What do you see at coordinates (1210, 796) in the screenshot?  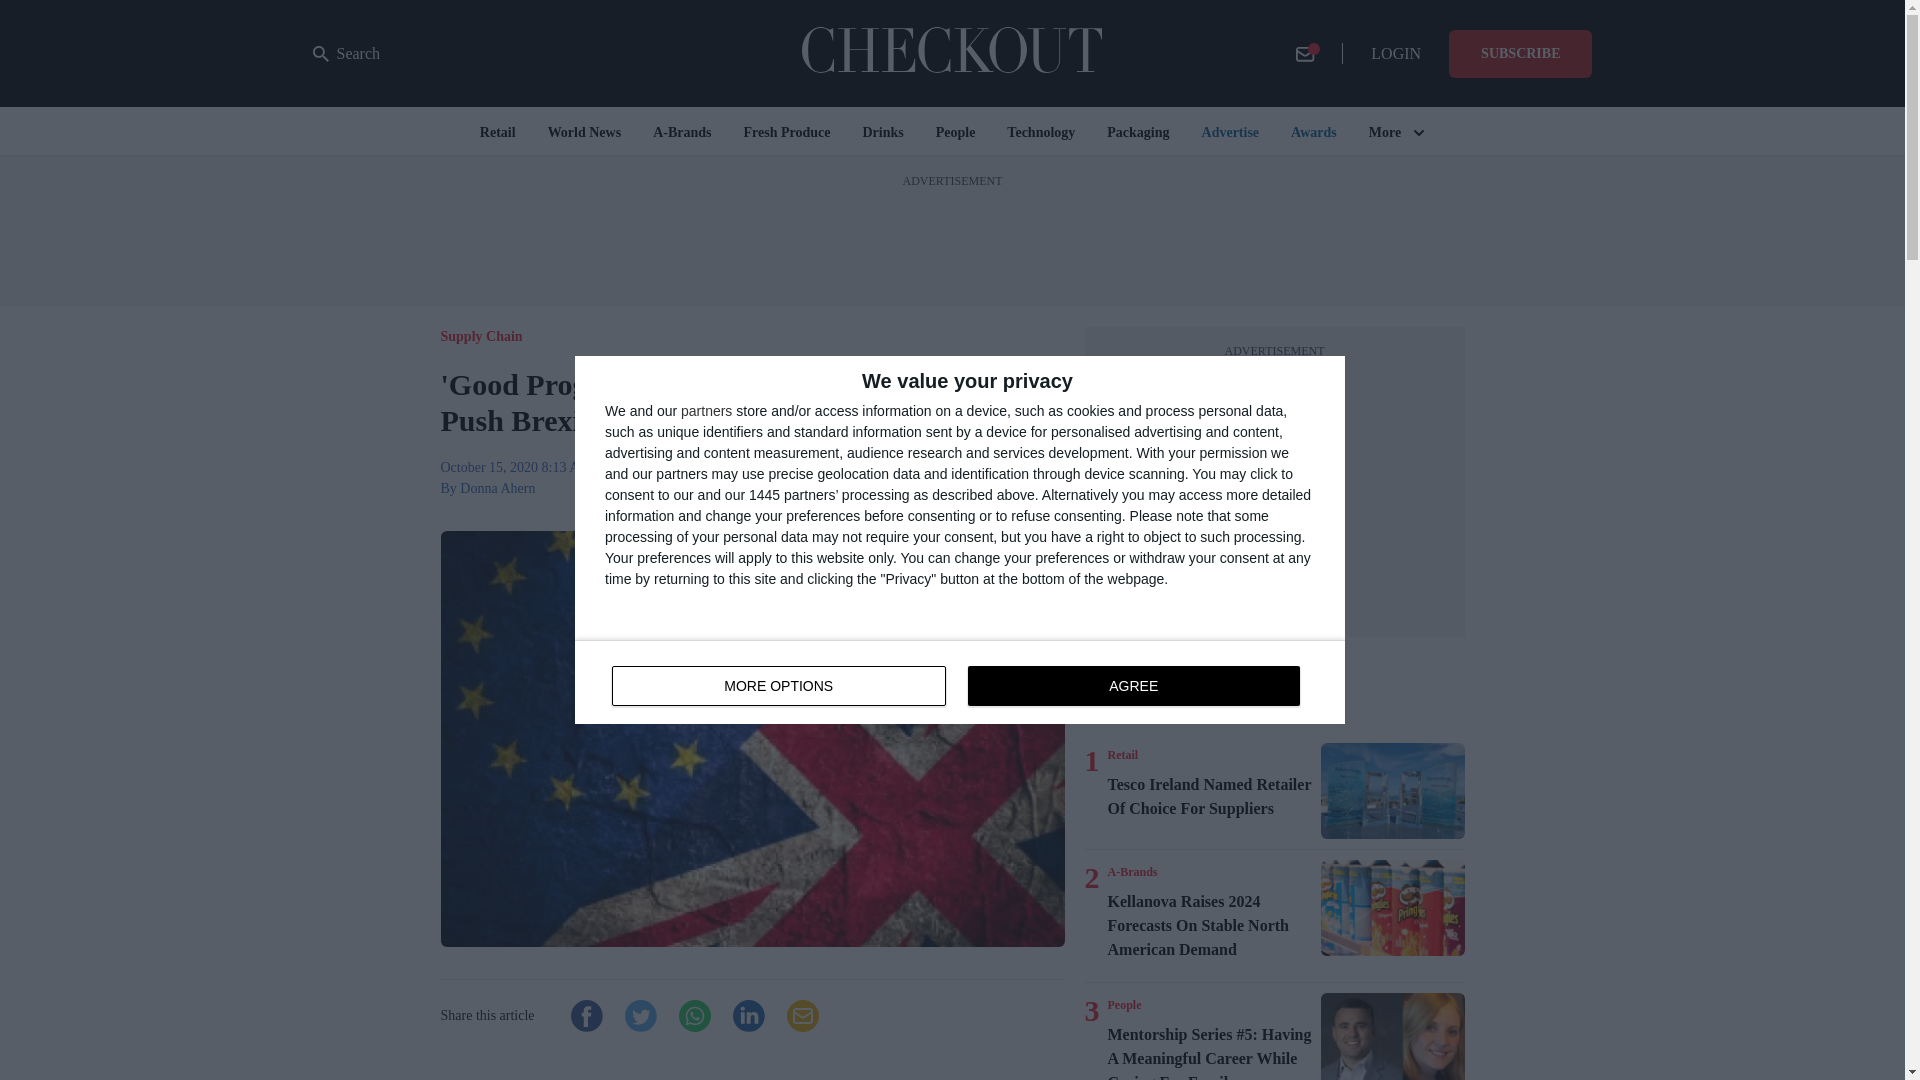 I see `People` at bounding box center [1210, 796].